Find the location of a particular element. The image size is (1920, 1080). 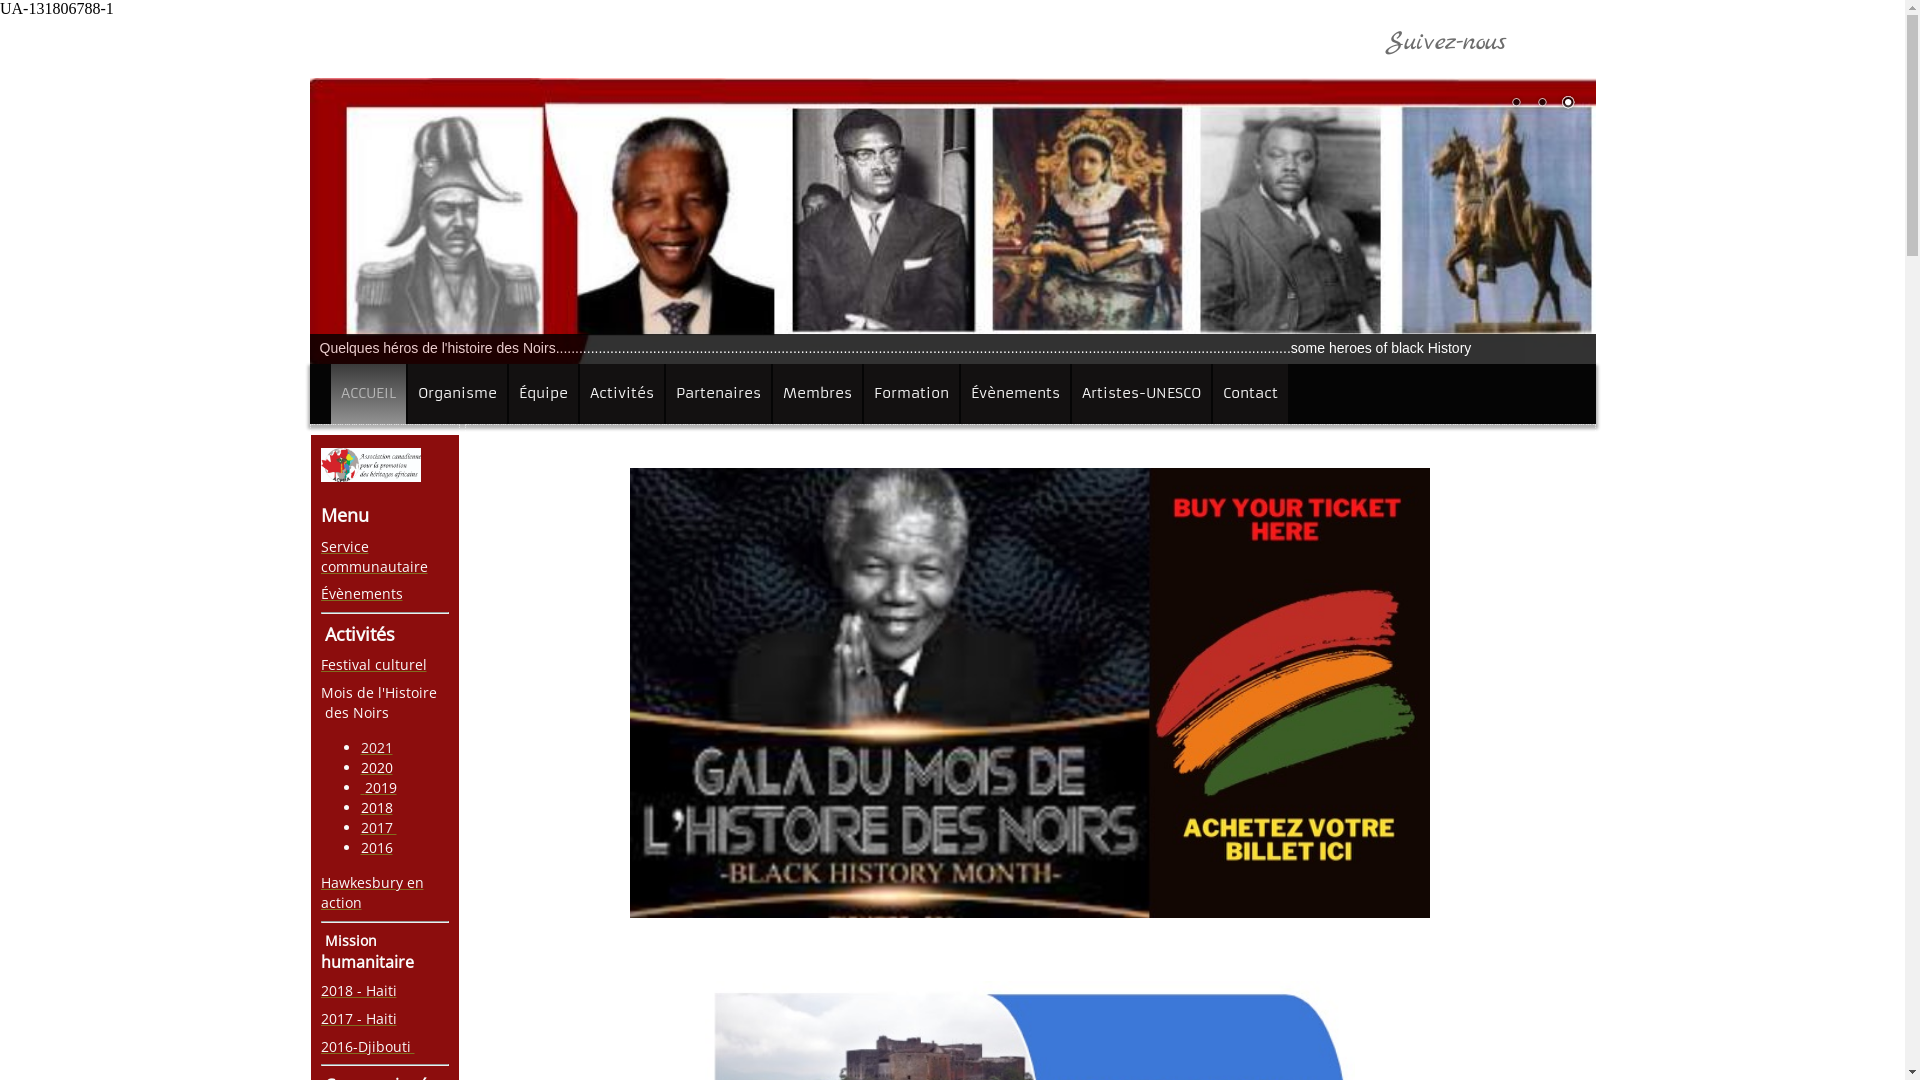

Membres is located at coordinates (816, 394).